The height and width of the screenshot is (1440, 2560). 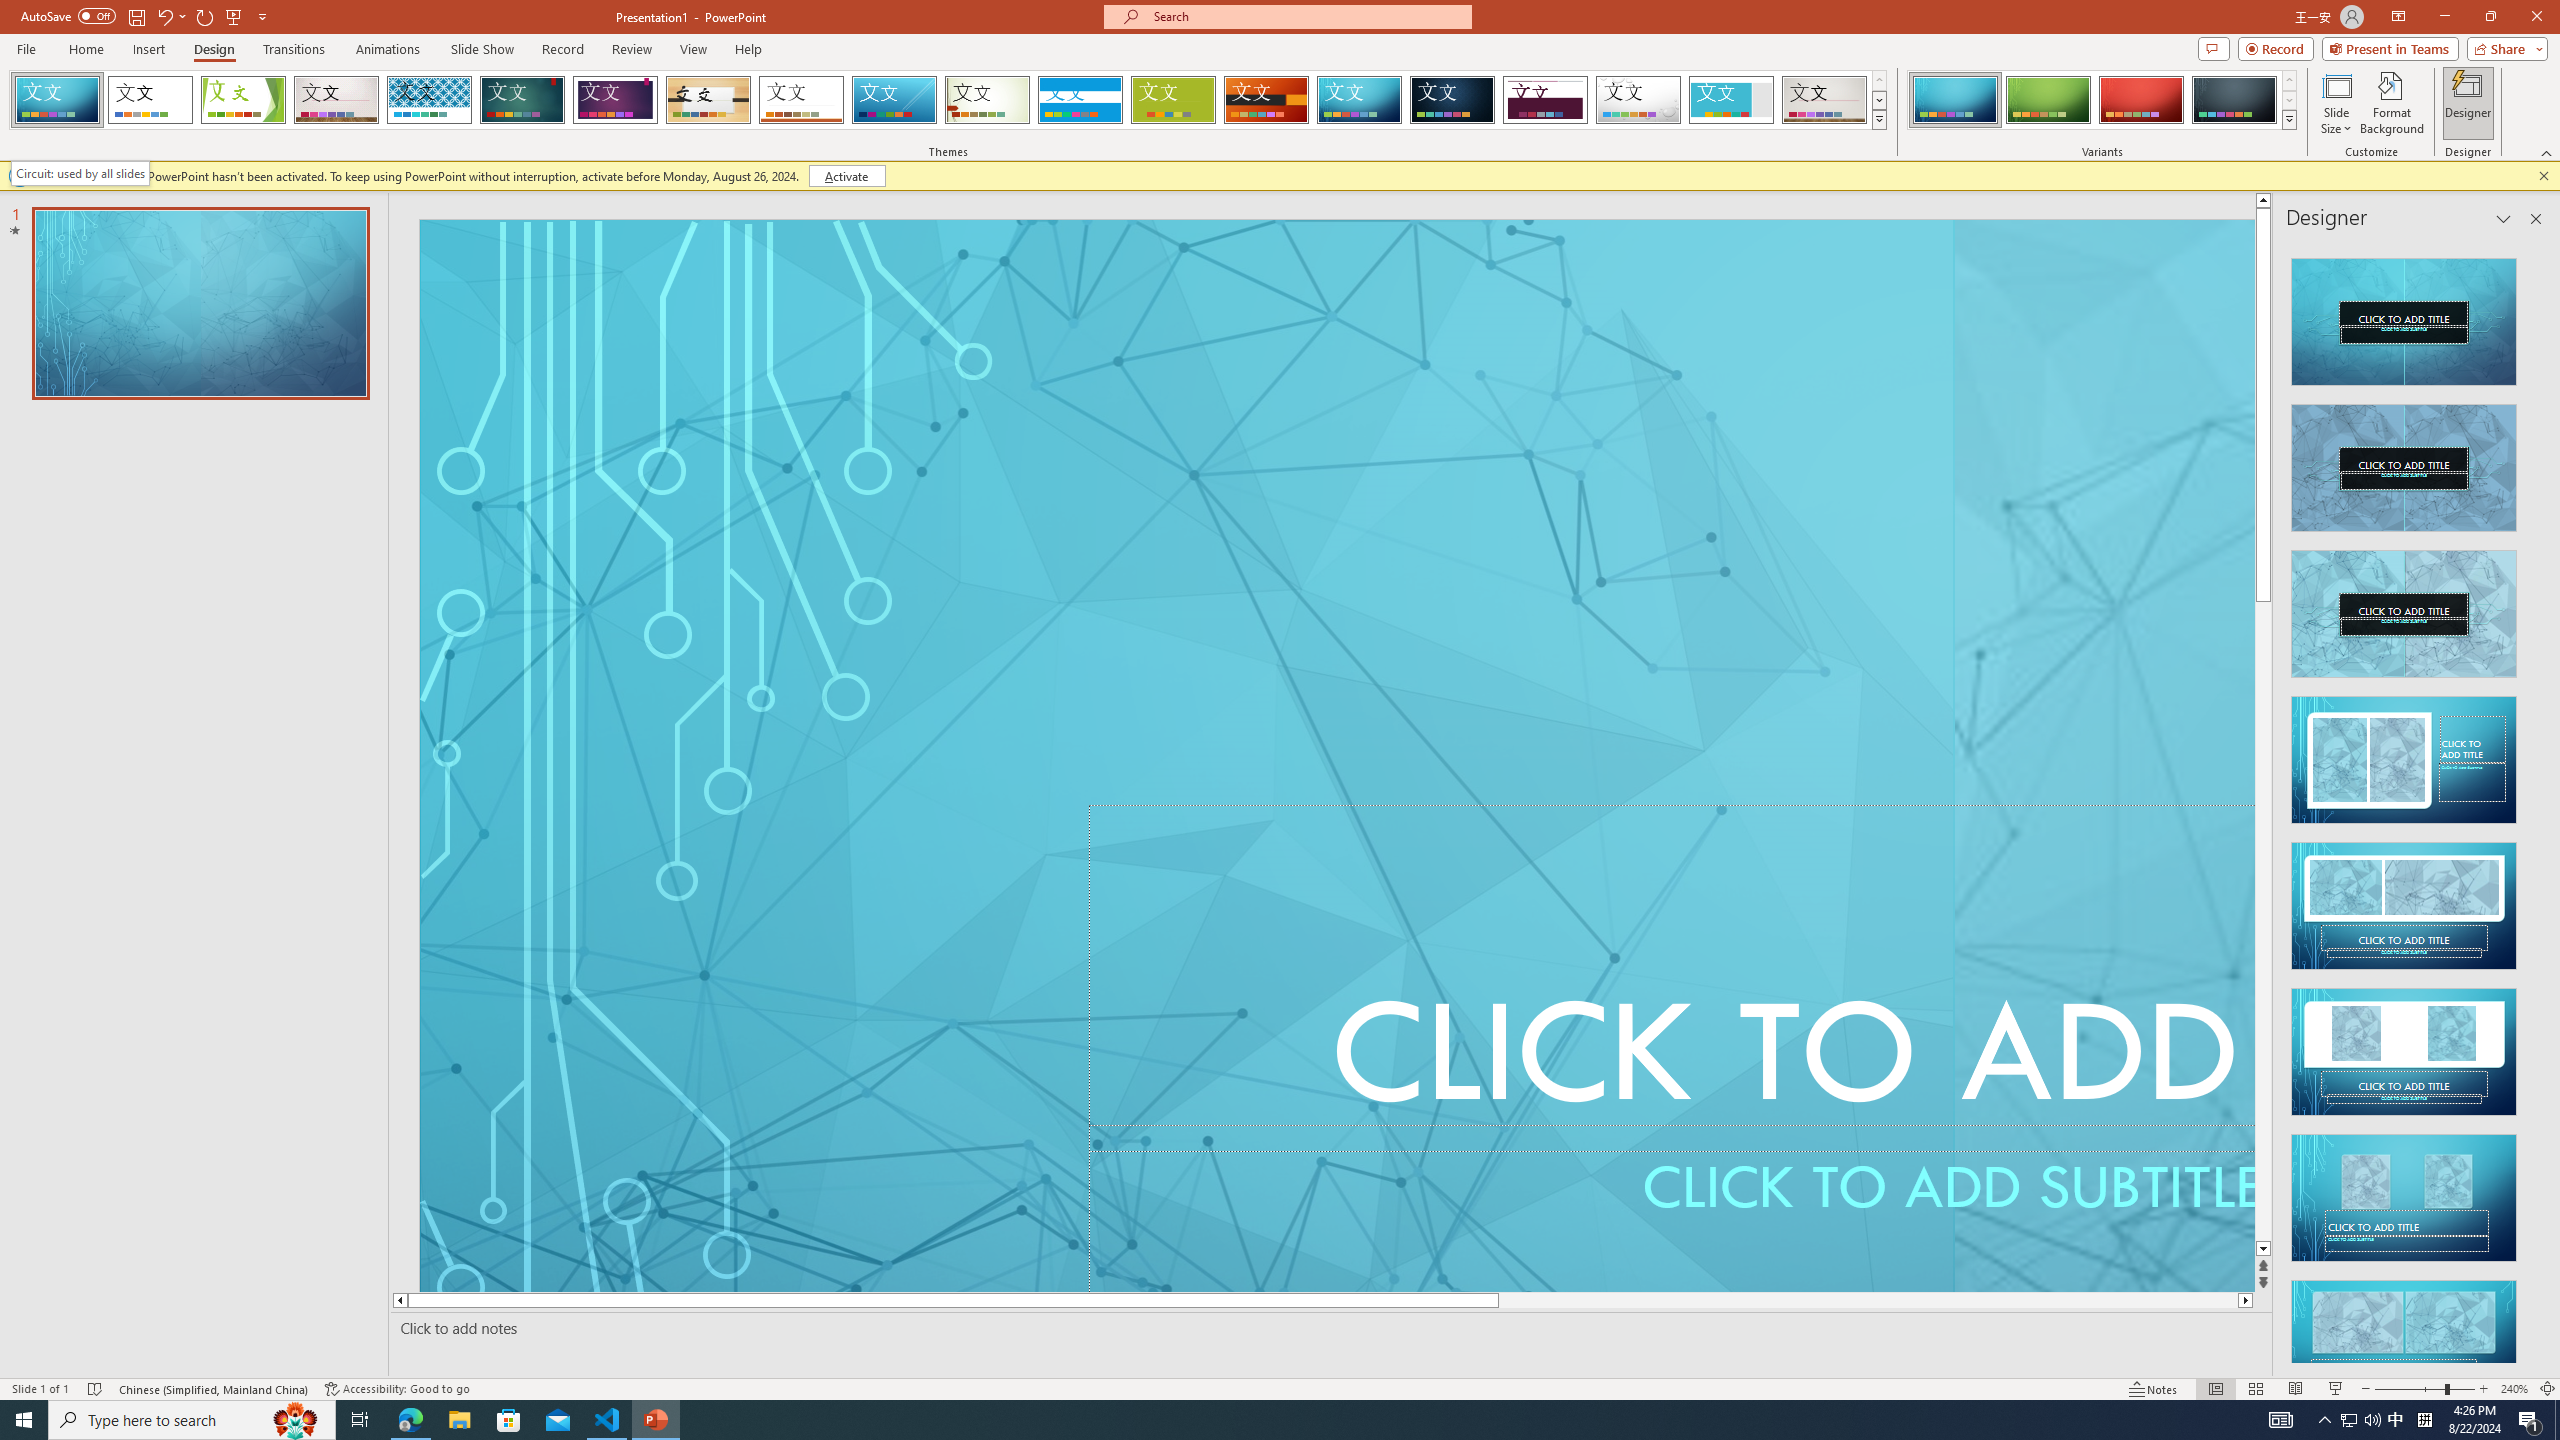 What do you see at coordinates (2141, 100) in the screenshot?
I see `Circuit Variant 3` at bounding box center [2141, 100].